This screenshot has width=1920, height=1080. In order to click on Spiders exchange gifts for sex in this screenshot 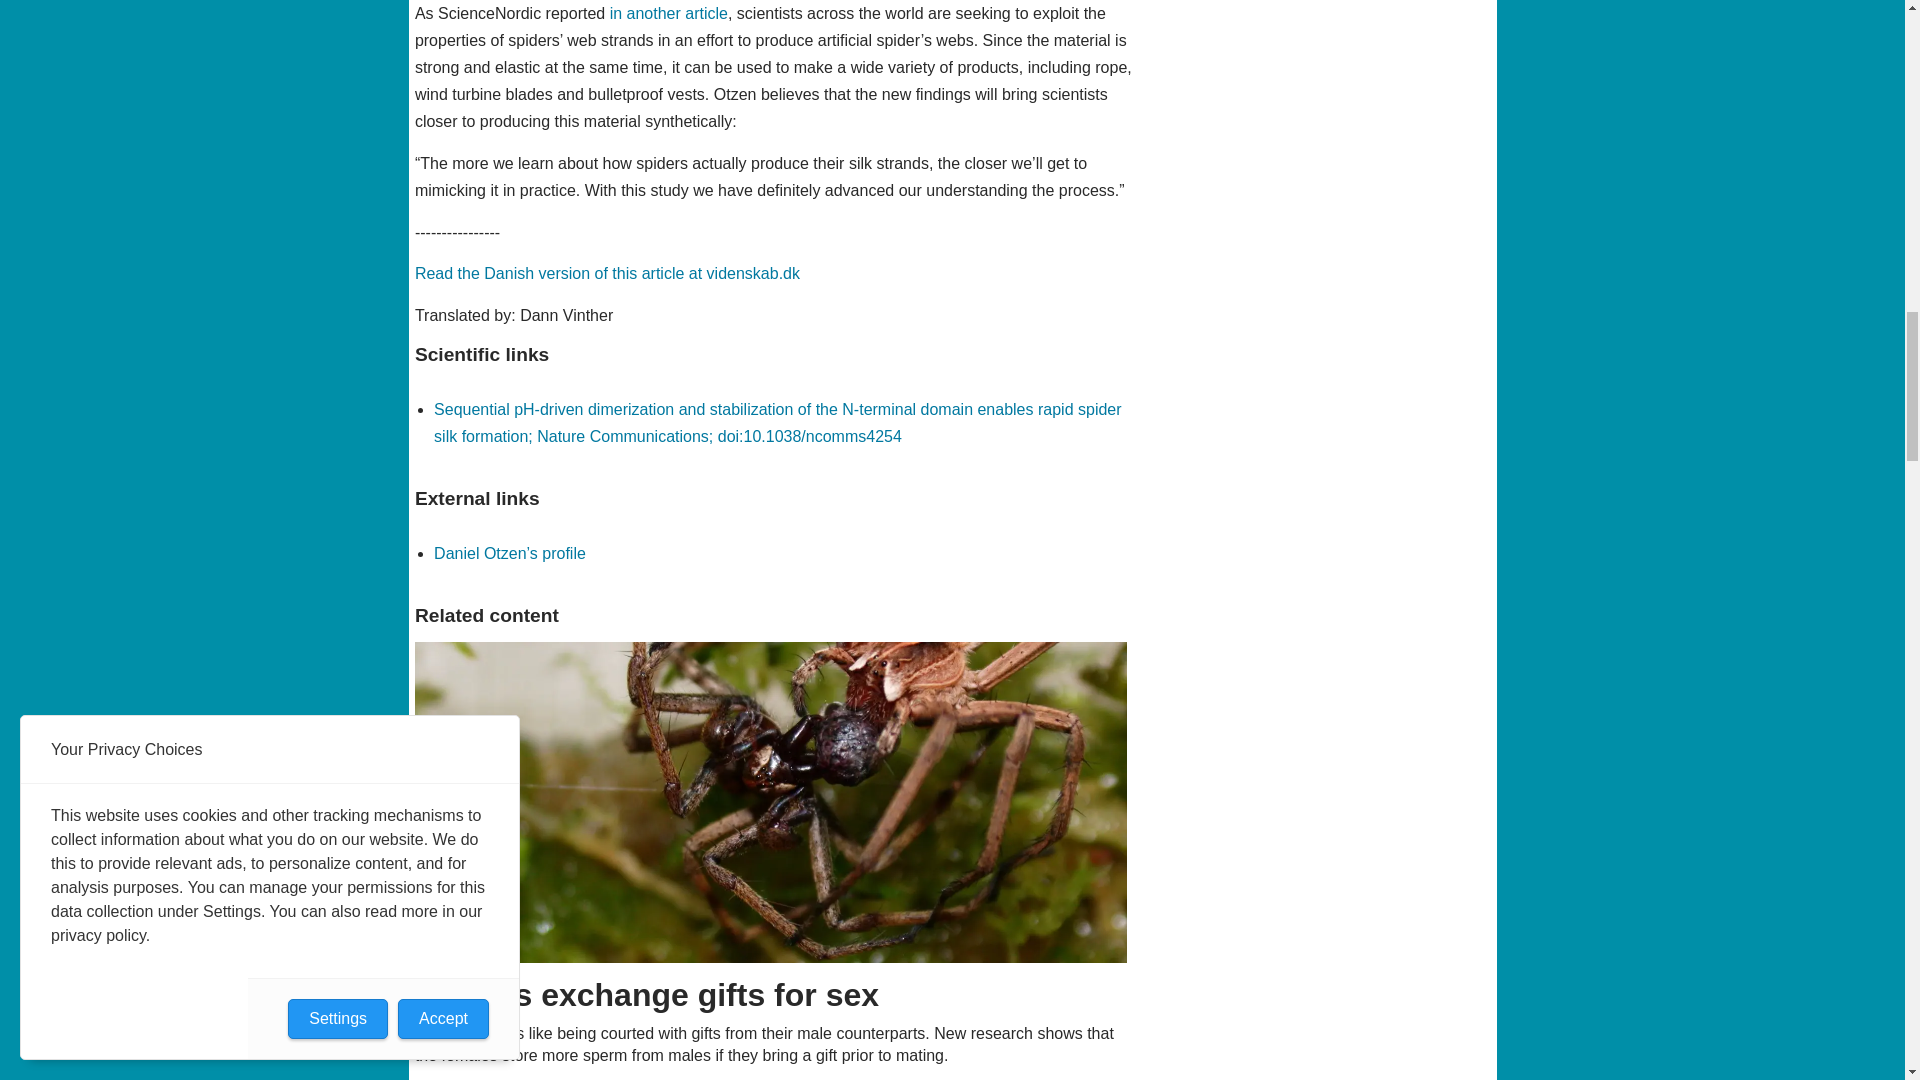, I will do `click(771, 802)`.